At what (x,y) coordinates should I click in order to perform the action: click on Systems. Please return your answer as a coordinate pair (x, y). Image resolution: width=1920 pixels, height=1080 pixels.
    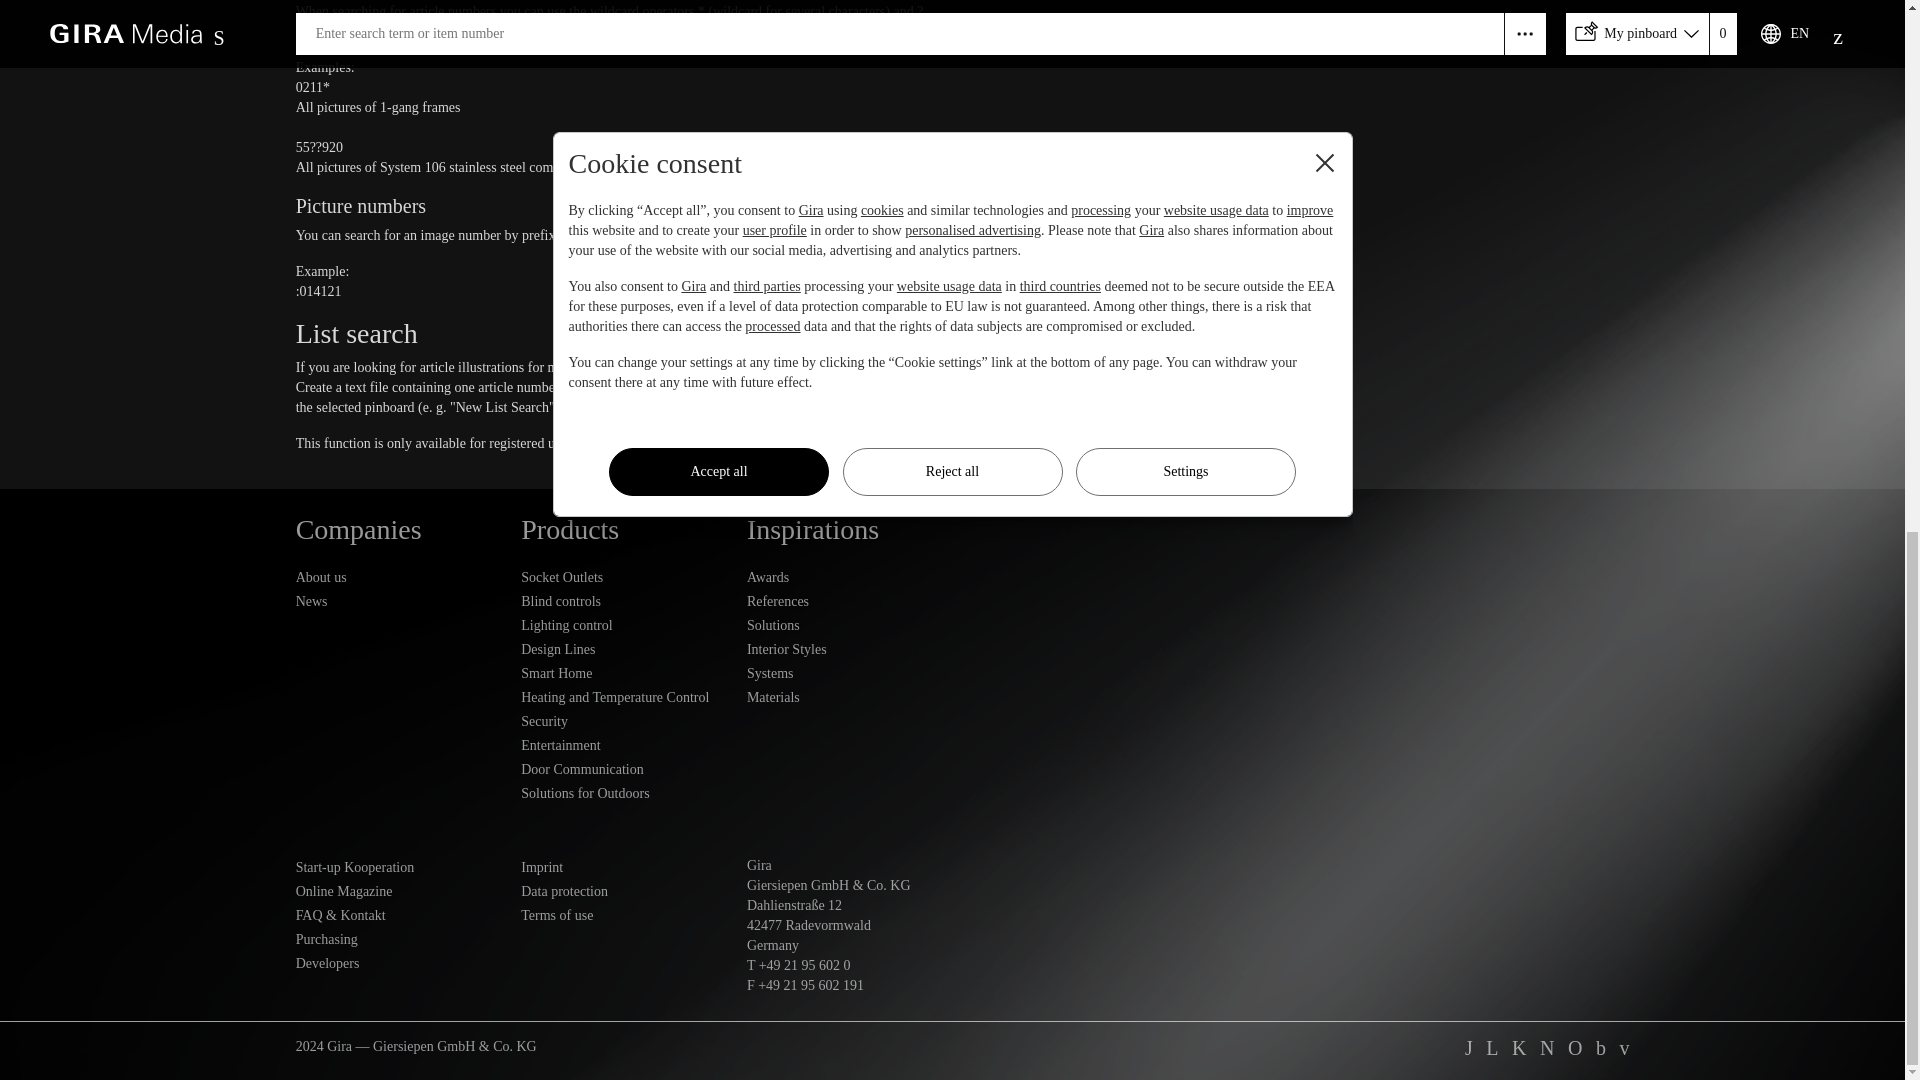
    Looking at the image, I should click on (849, 674).